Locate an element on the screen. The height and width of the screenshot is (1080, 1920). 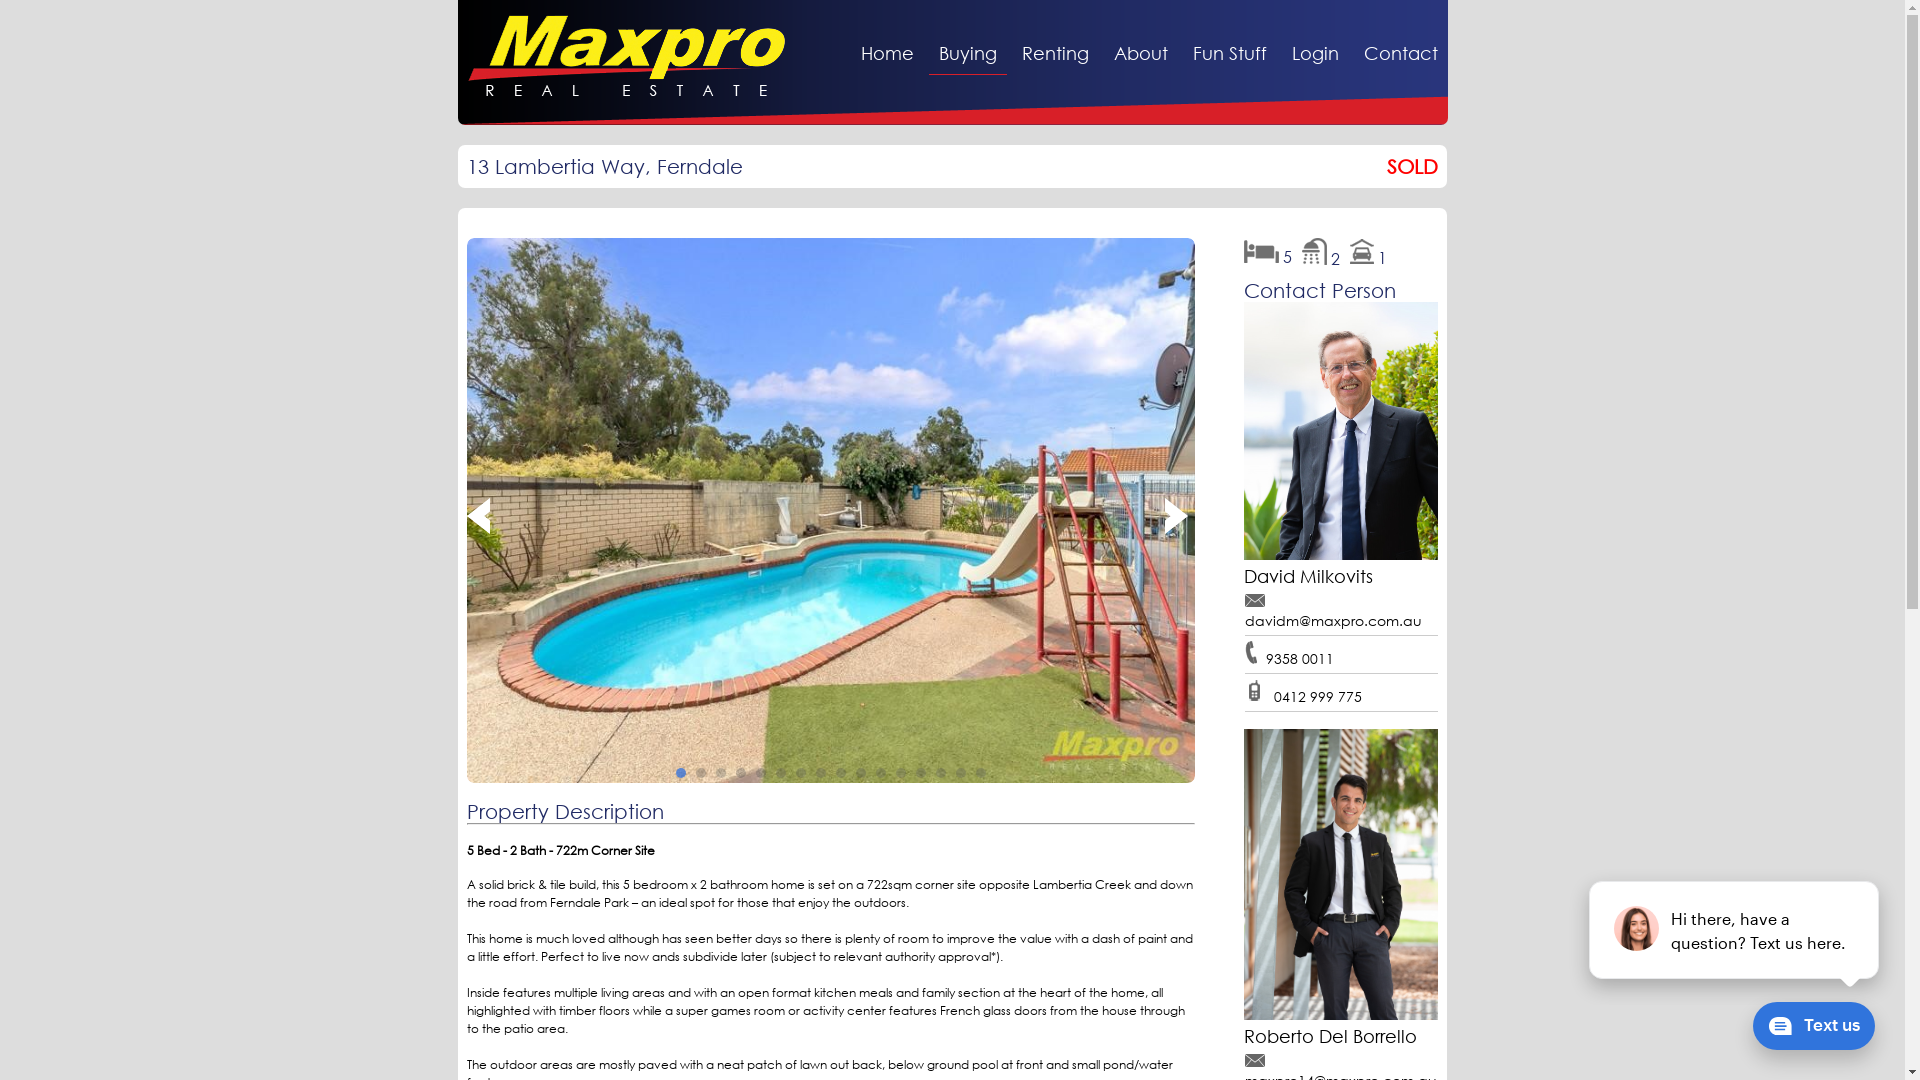
5 is located at coordinates (761, 773).